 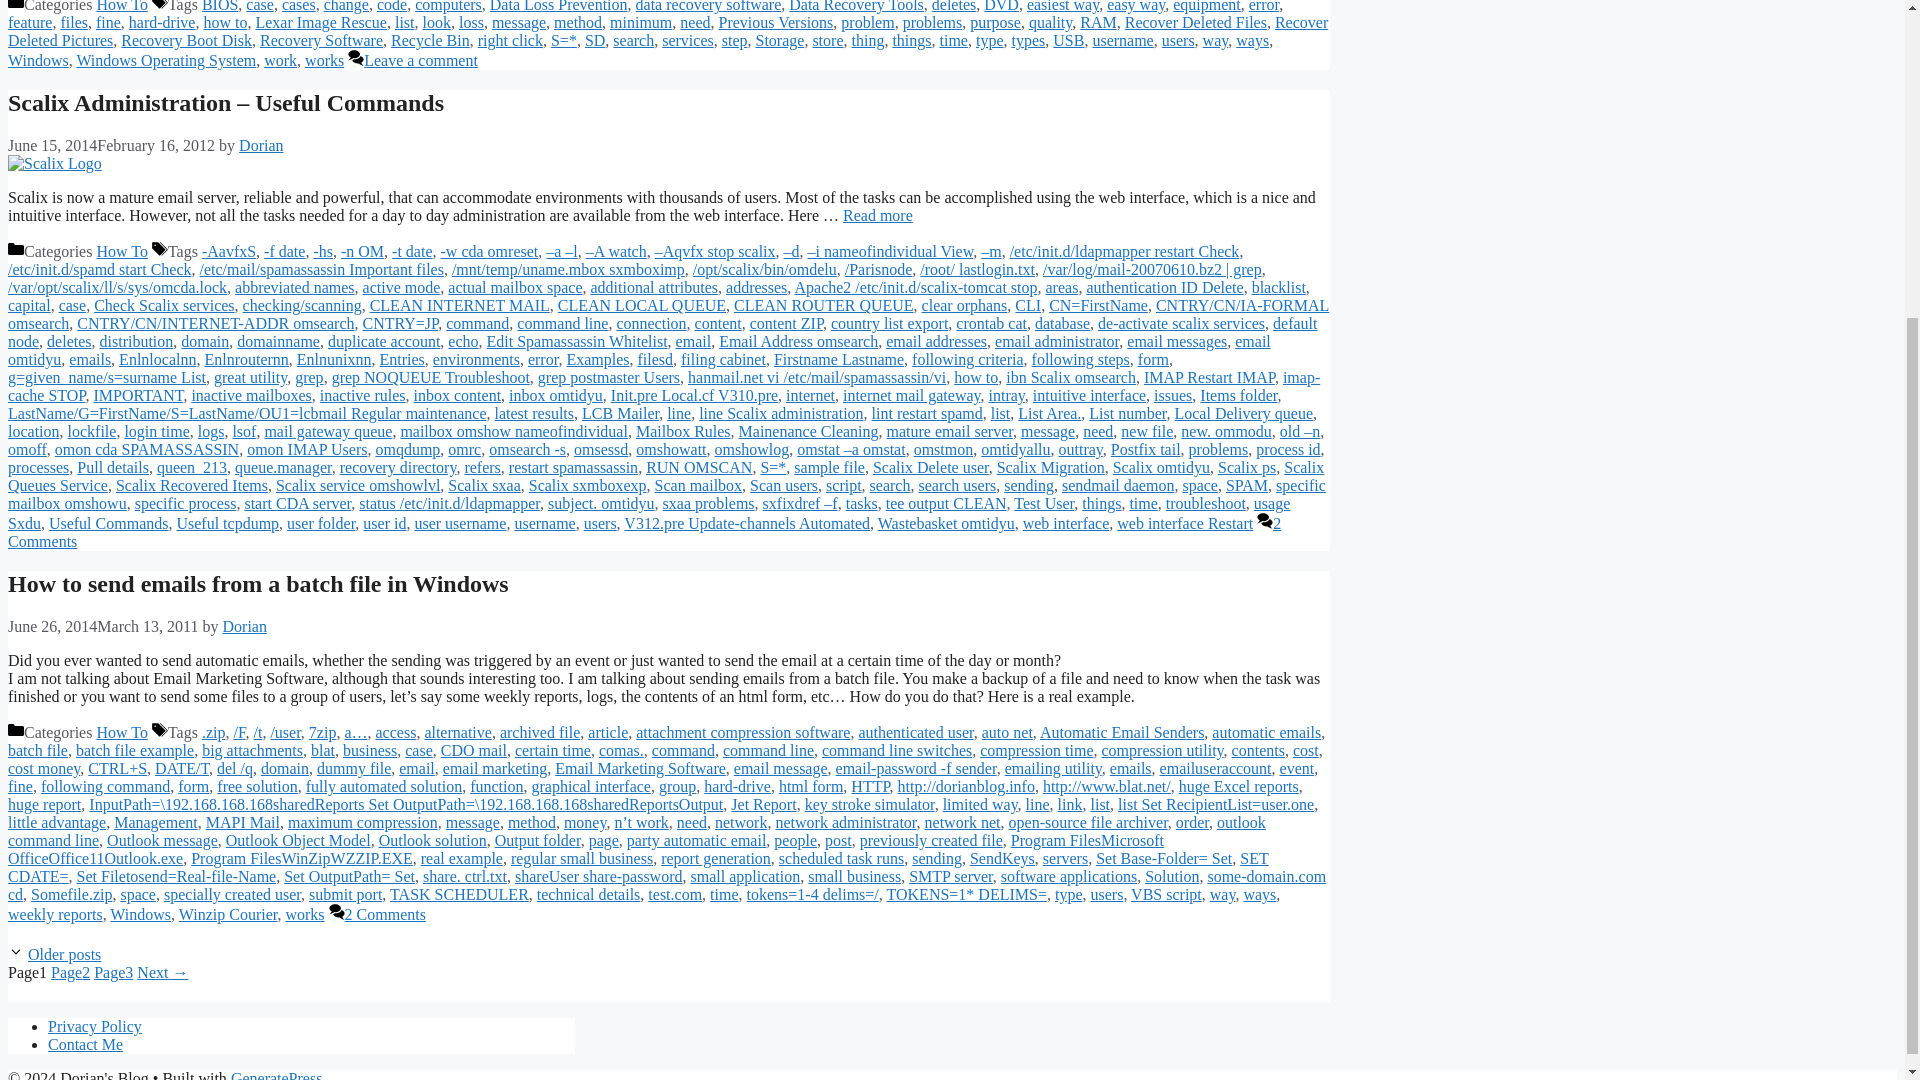 What do you see at coordinates (404, 22) in the screenshot?
I see `list` at bounding box center [404, 22].